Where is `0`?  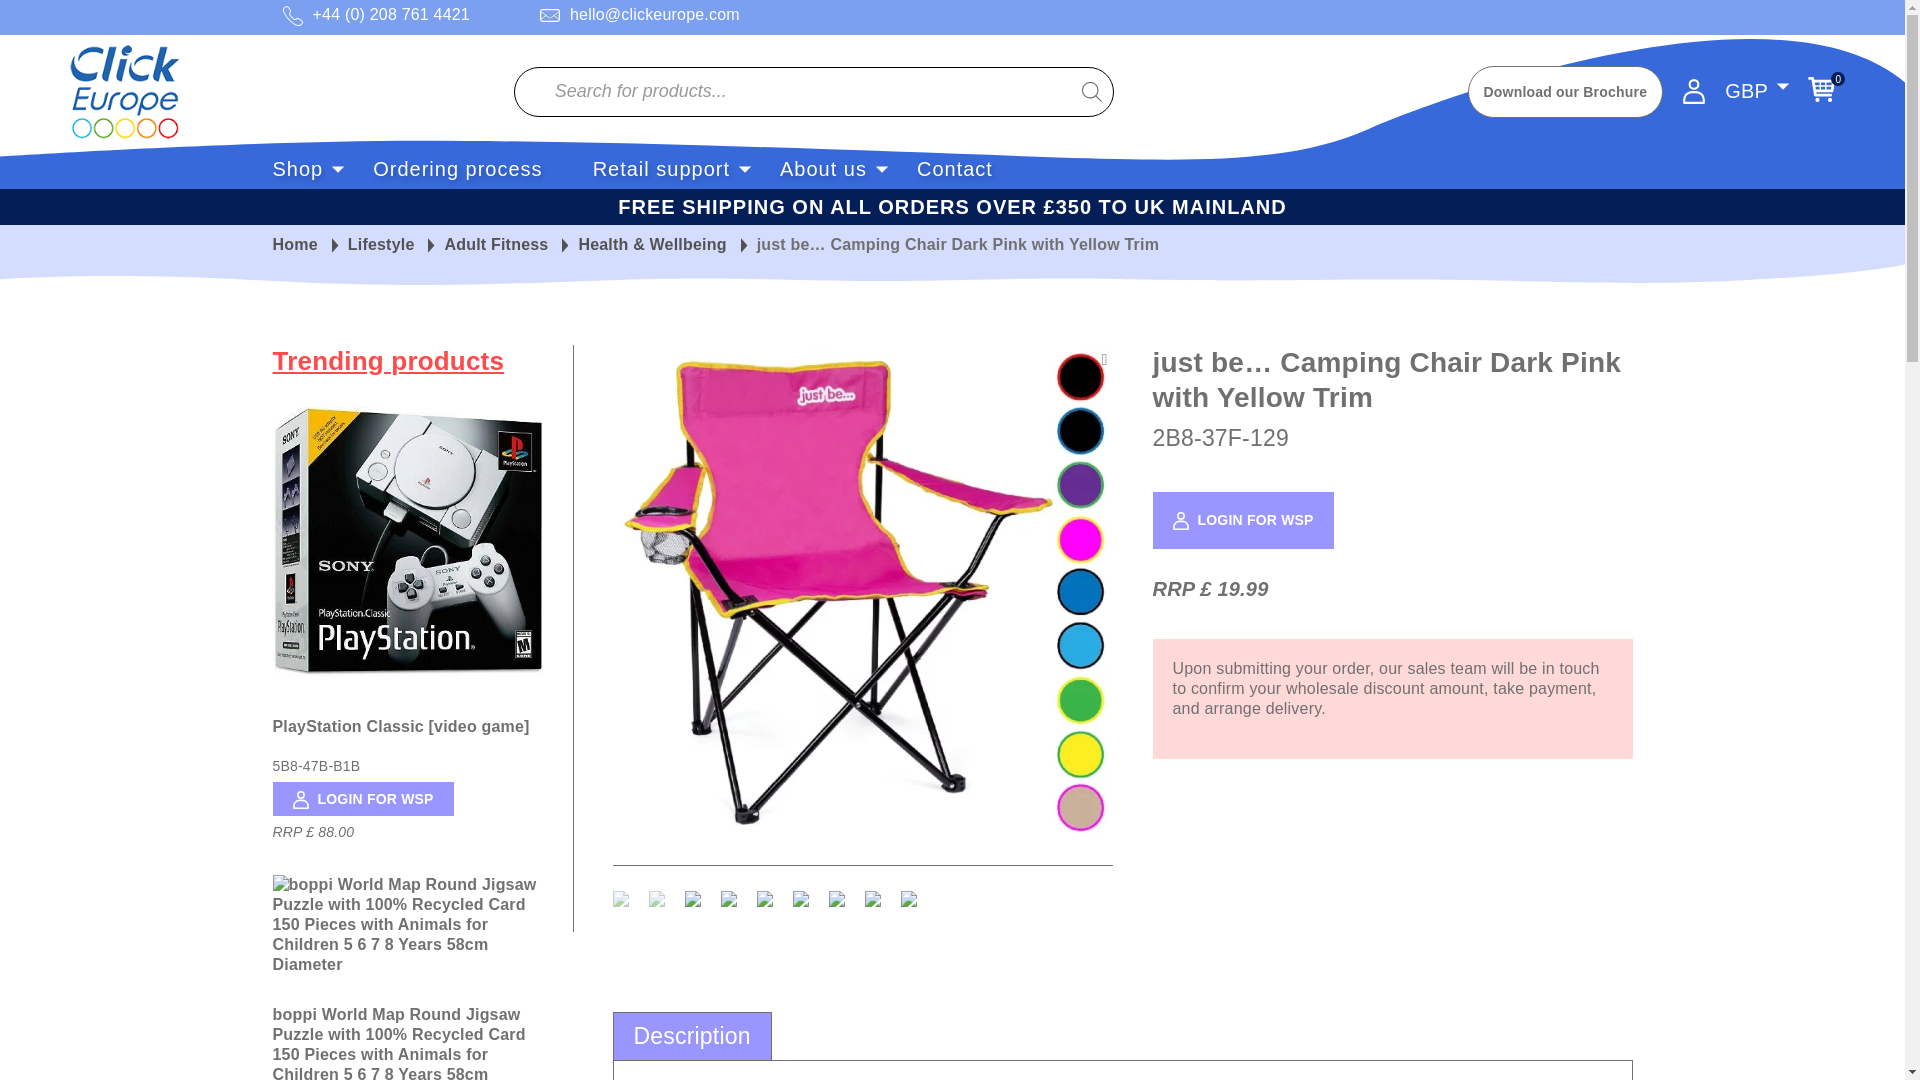
0 is located at coordinates (1822, 88).